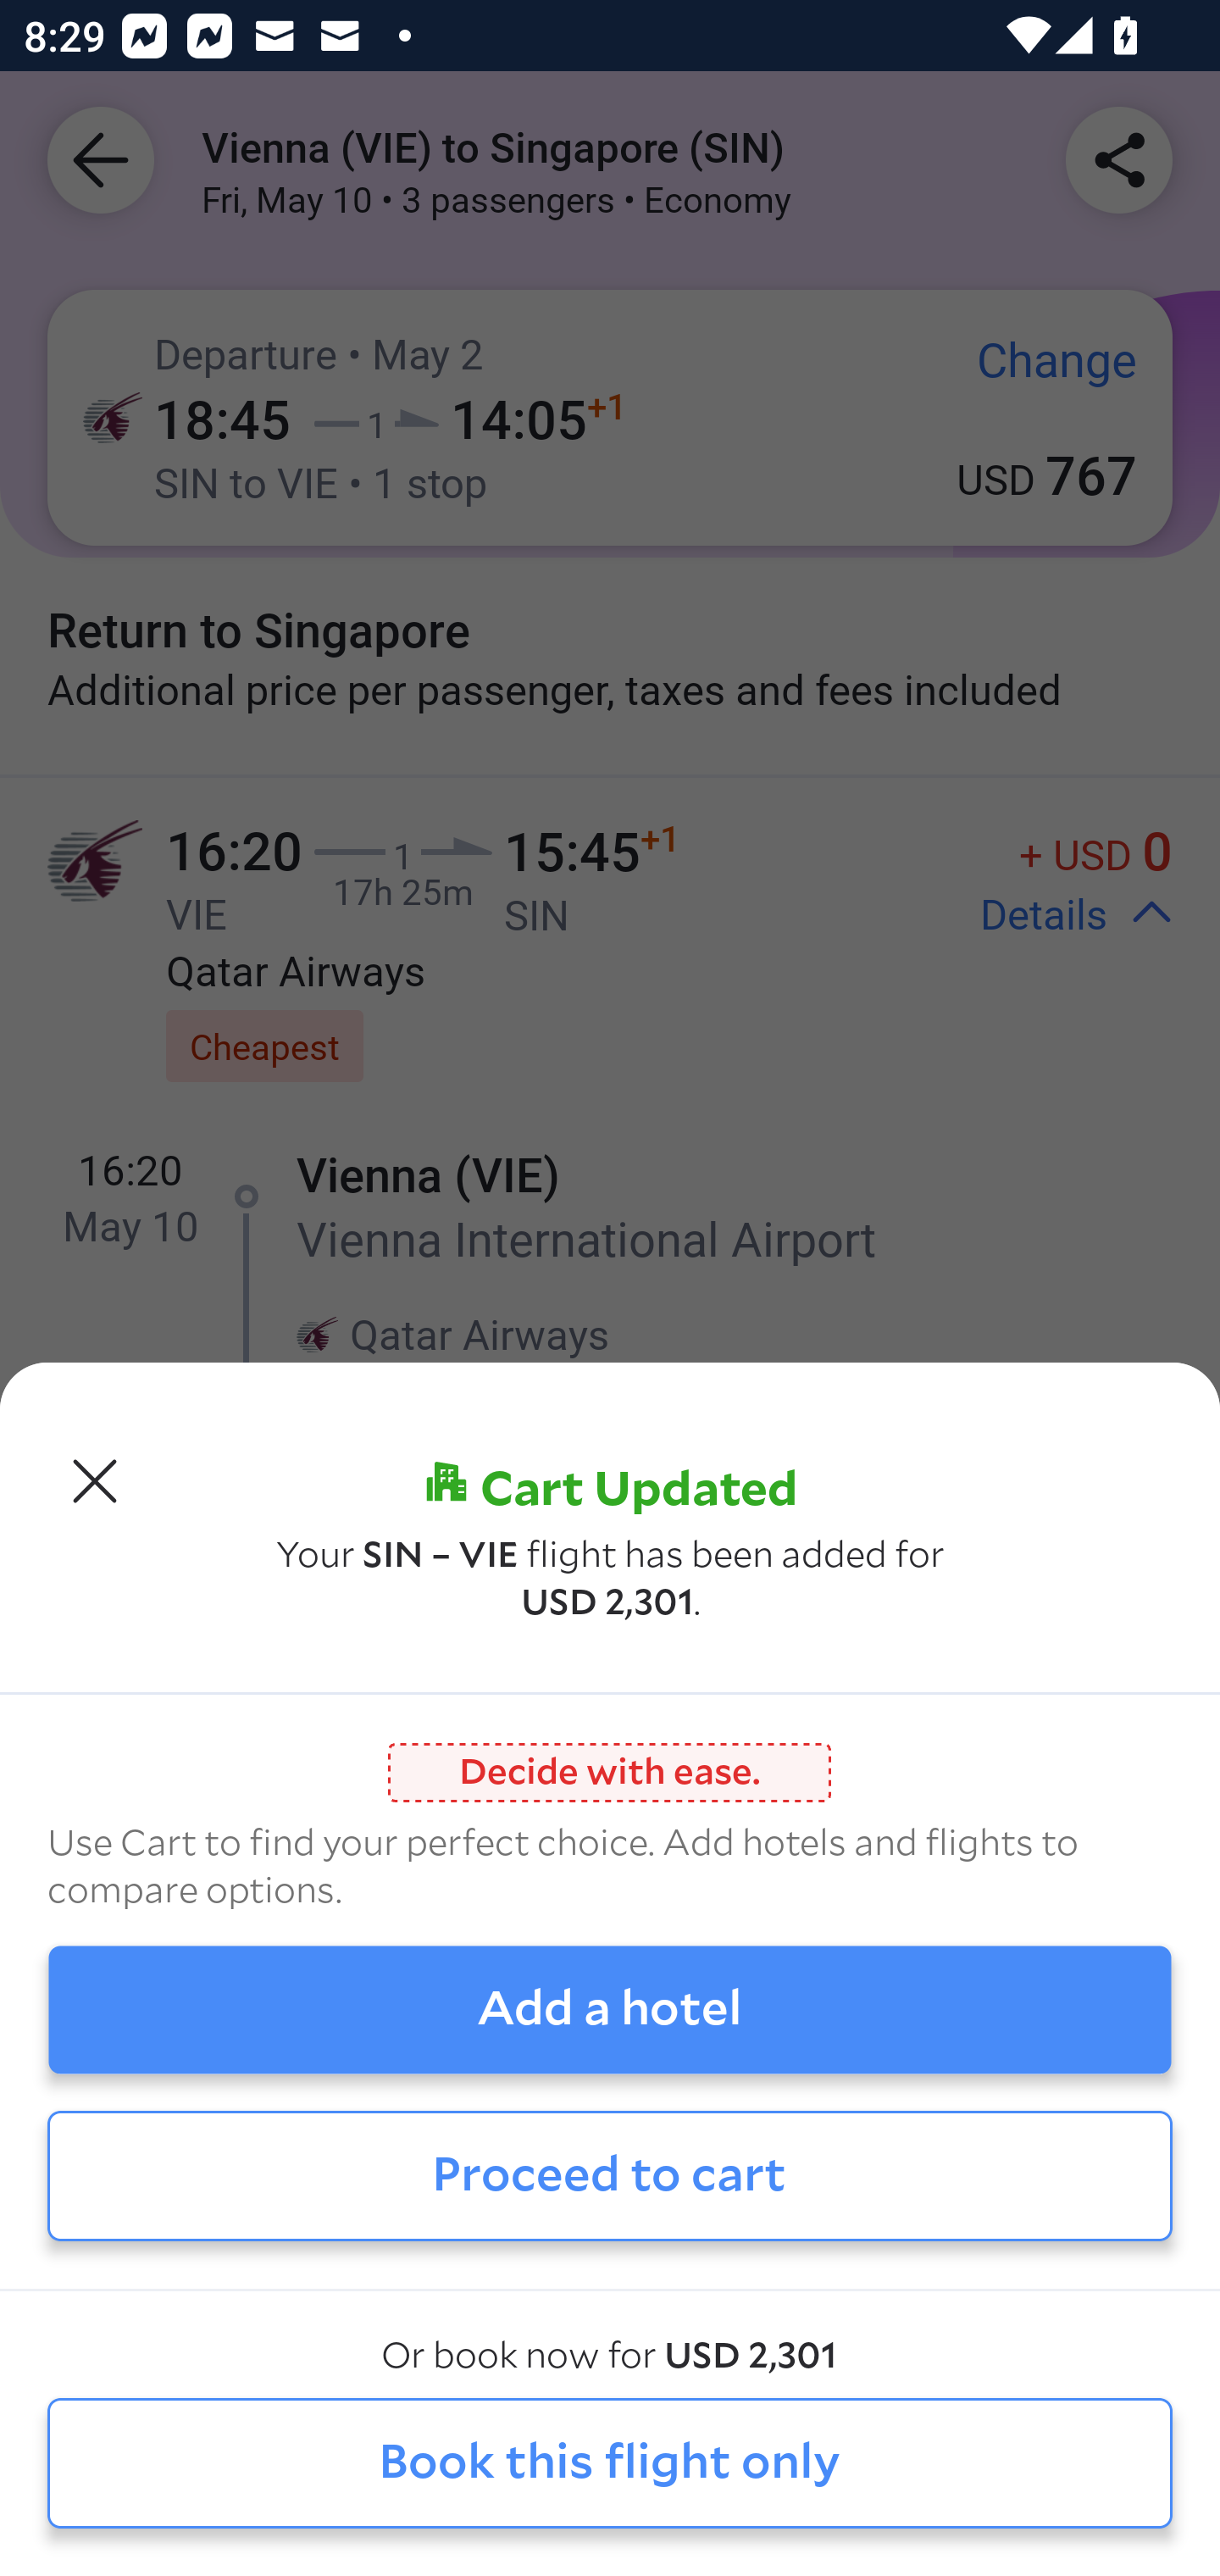  Describe the element at coordinates (610, 2174) in the screenshot. I see `Proceed to cart  Proceed to cart` at that location.